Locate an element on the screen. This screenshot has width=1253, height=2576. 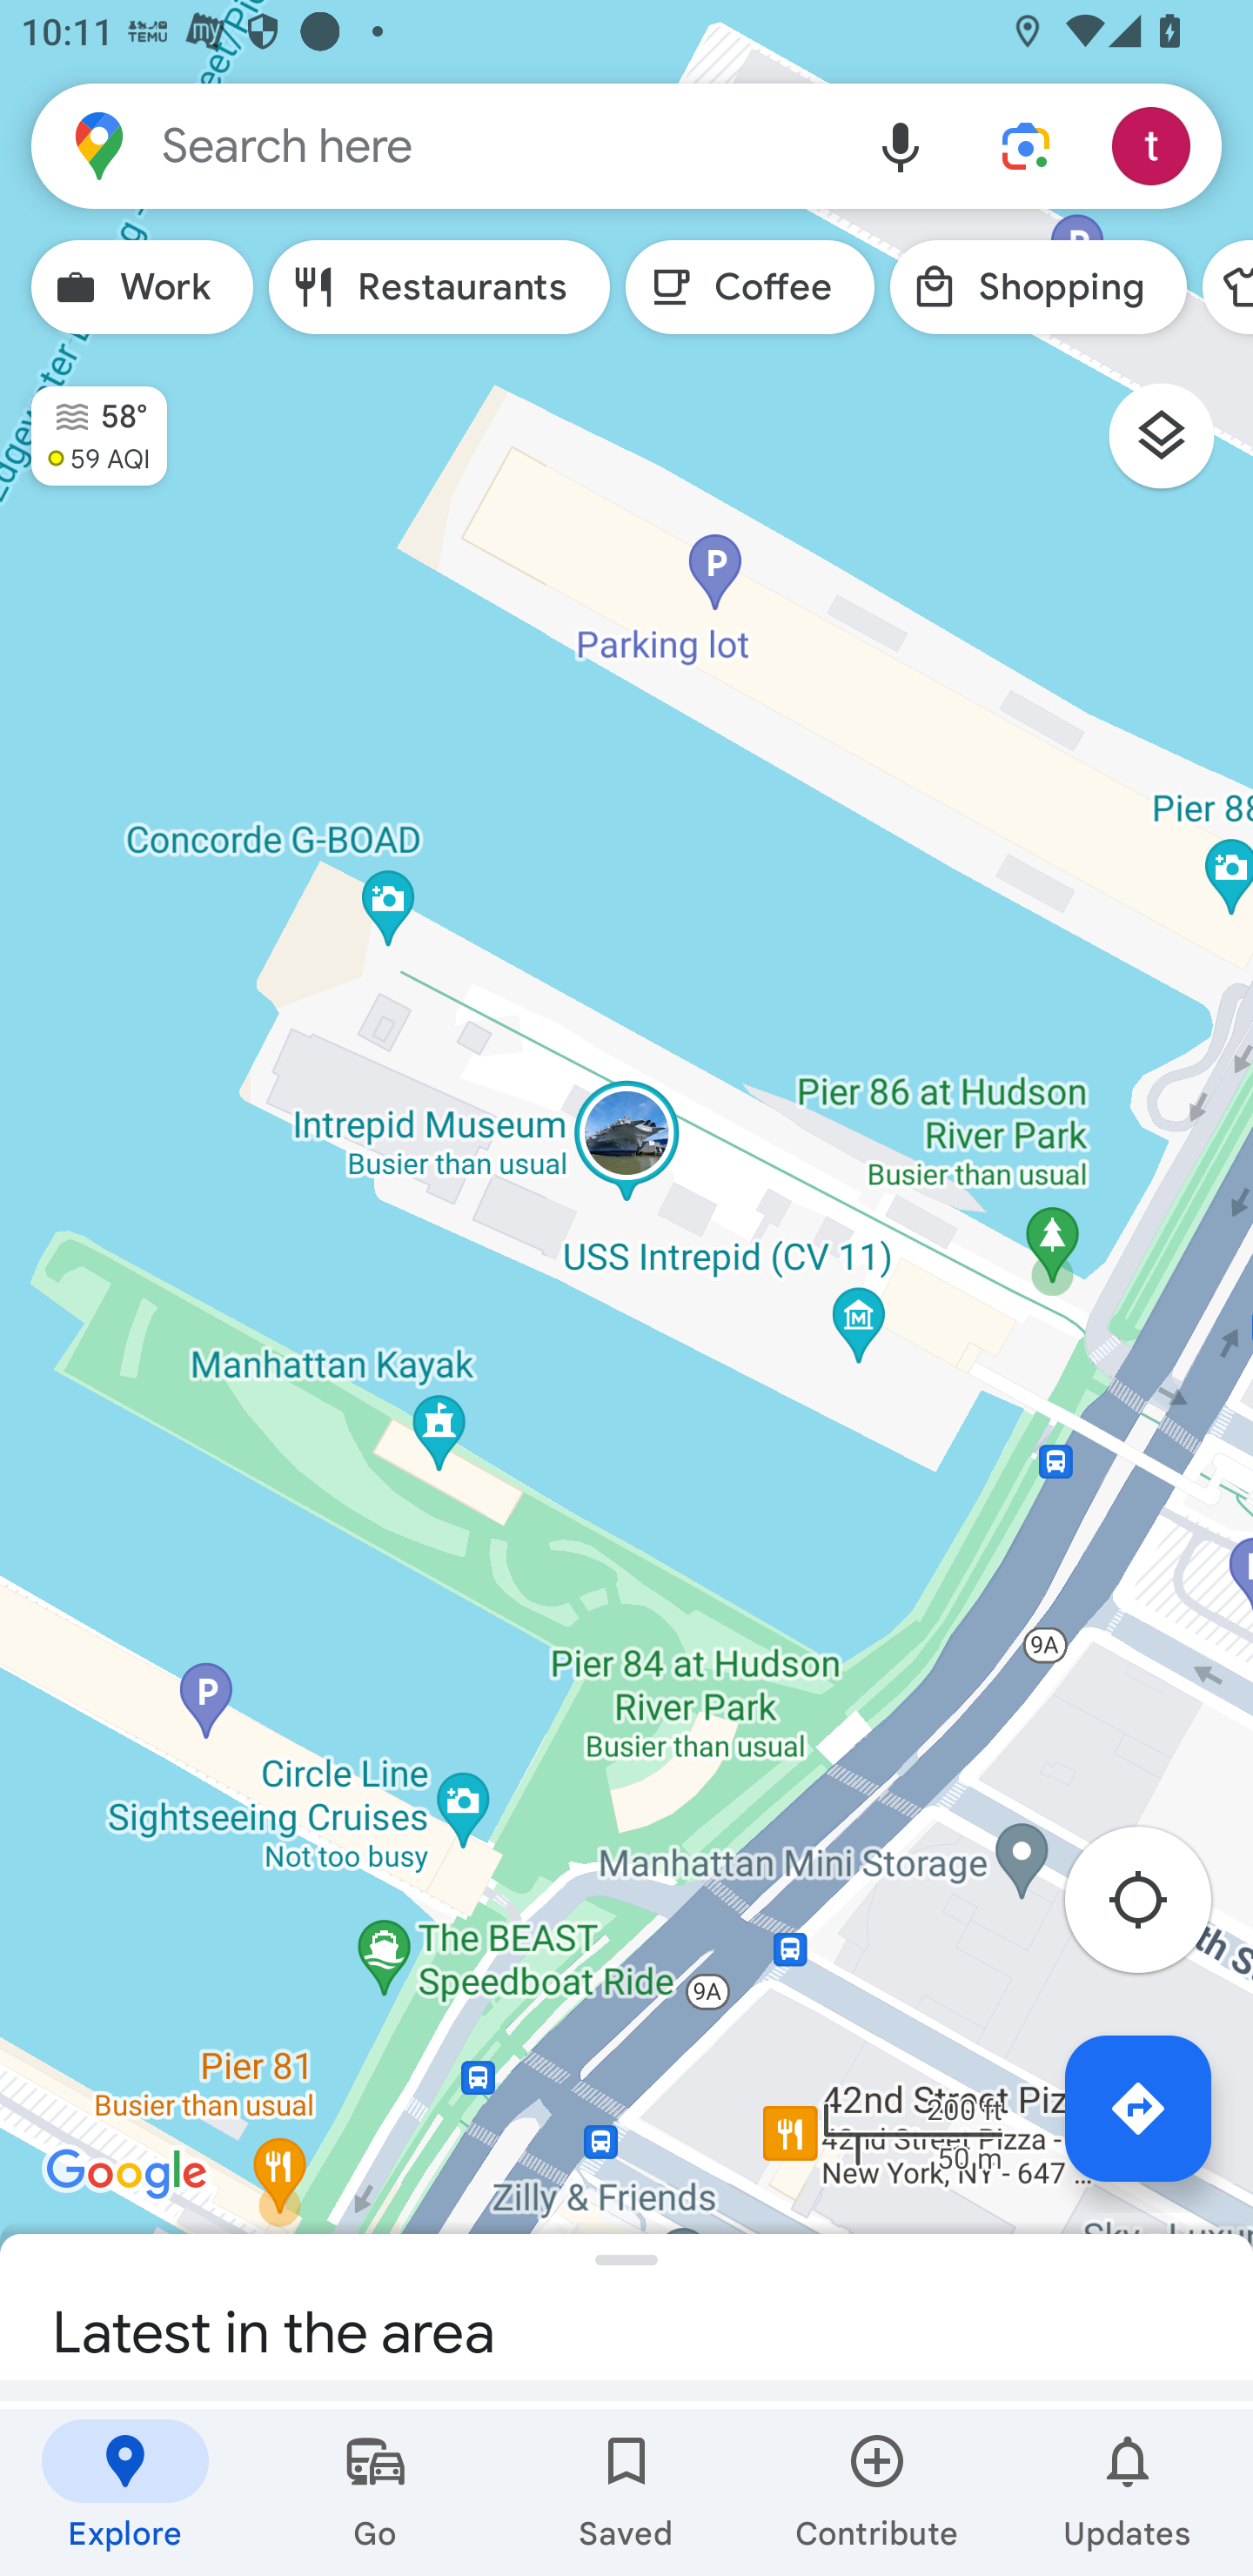
Mist, 58°, Moderate, 59 AQI 58° 59 AQI is located at coordinates (84, 423).